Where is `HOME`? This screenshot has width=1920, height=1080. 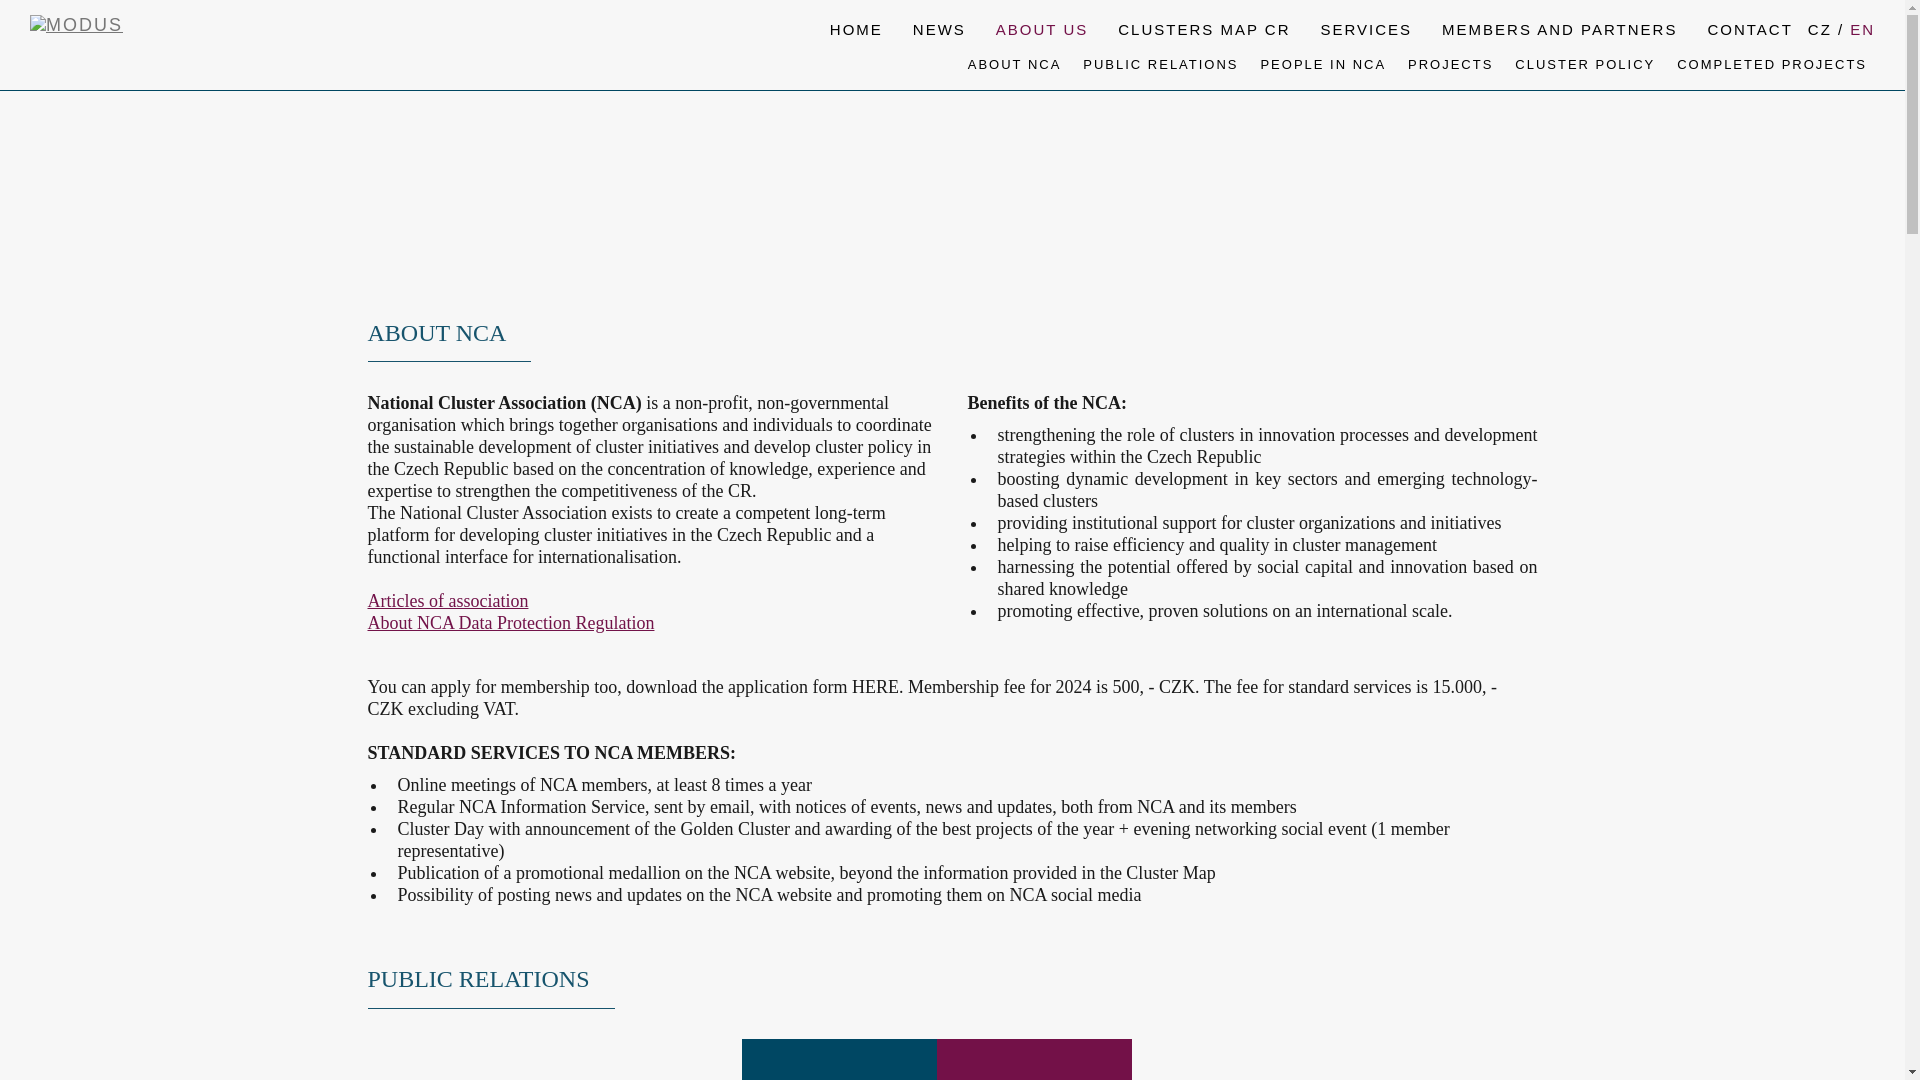
HOME is located at coordinates (856, 38).